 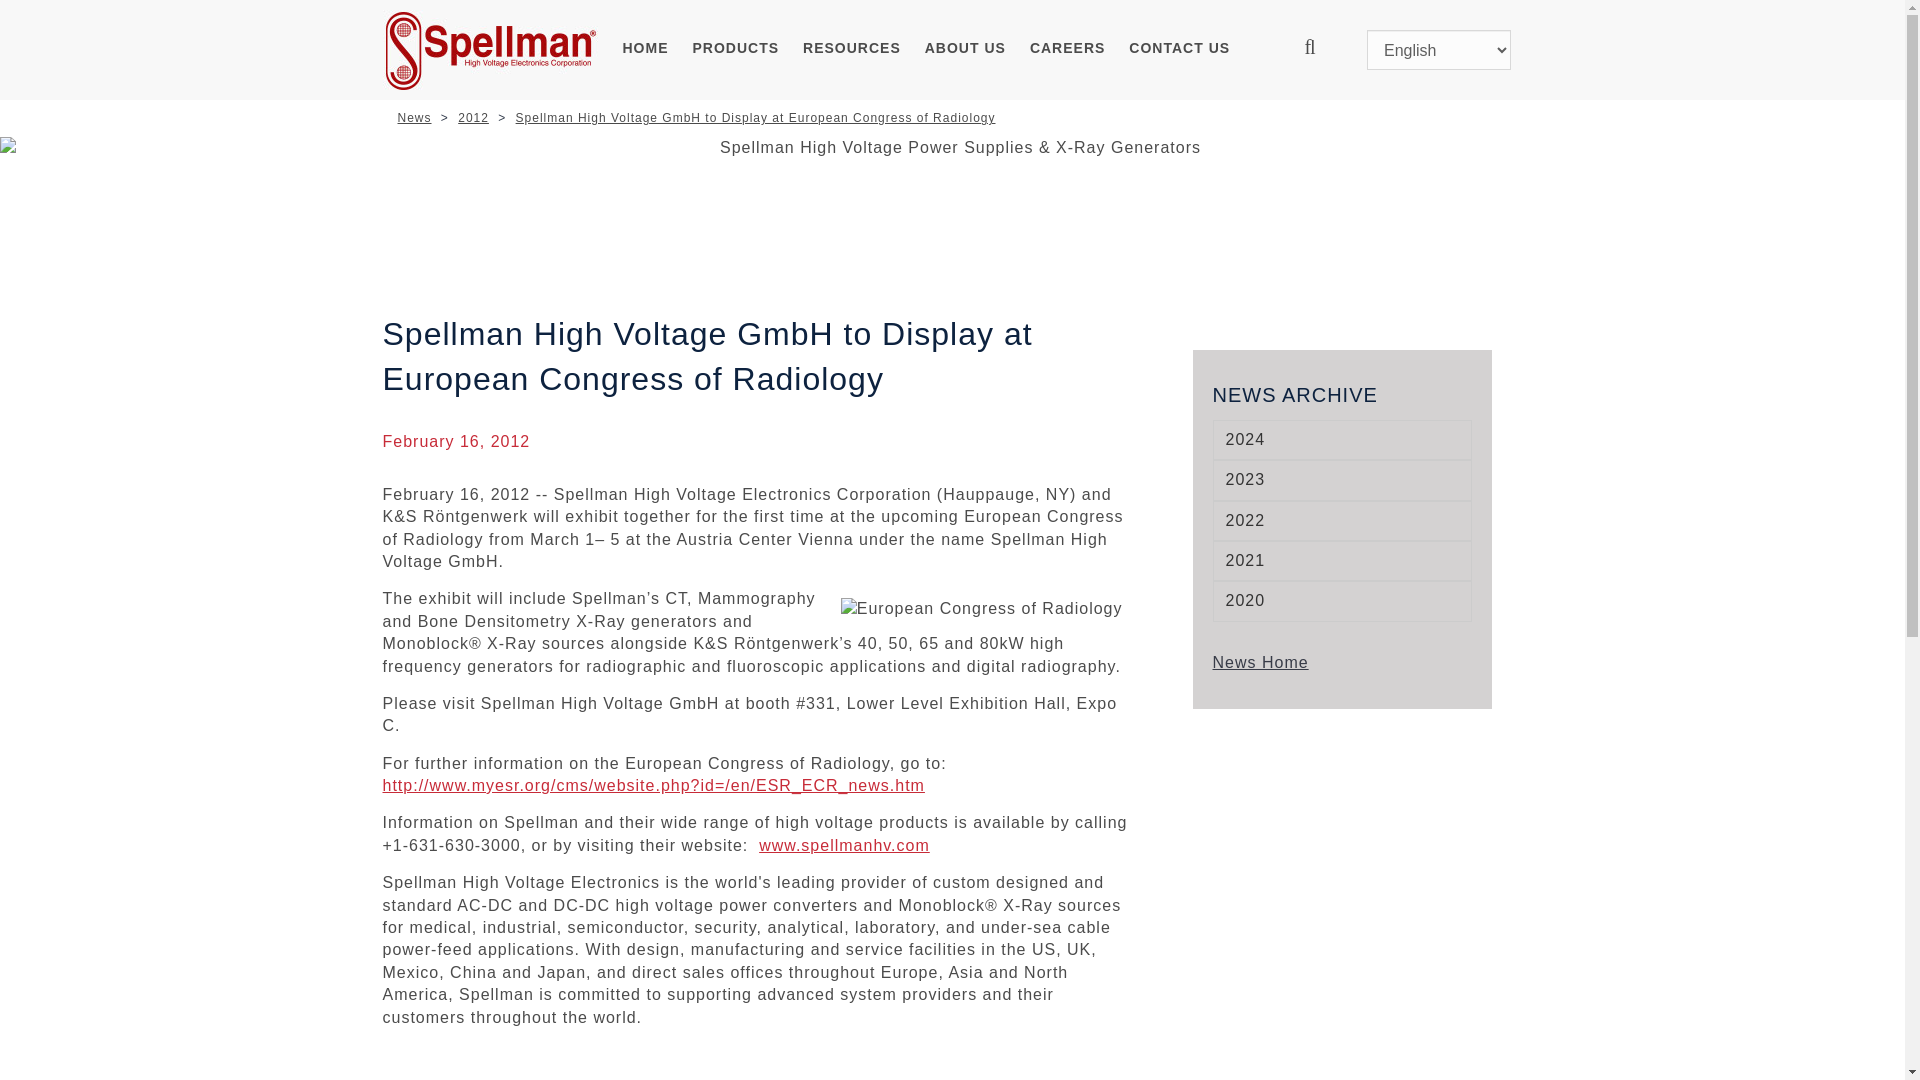 What do you see at coordinates (1342, 601) in the screenshot?
I see `2020` at bounding box center [1342, 601].